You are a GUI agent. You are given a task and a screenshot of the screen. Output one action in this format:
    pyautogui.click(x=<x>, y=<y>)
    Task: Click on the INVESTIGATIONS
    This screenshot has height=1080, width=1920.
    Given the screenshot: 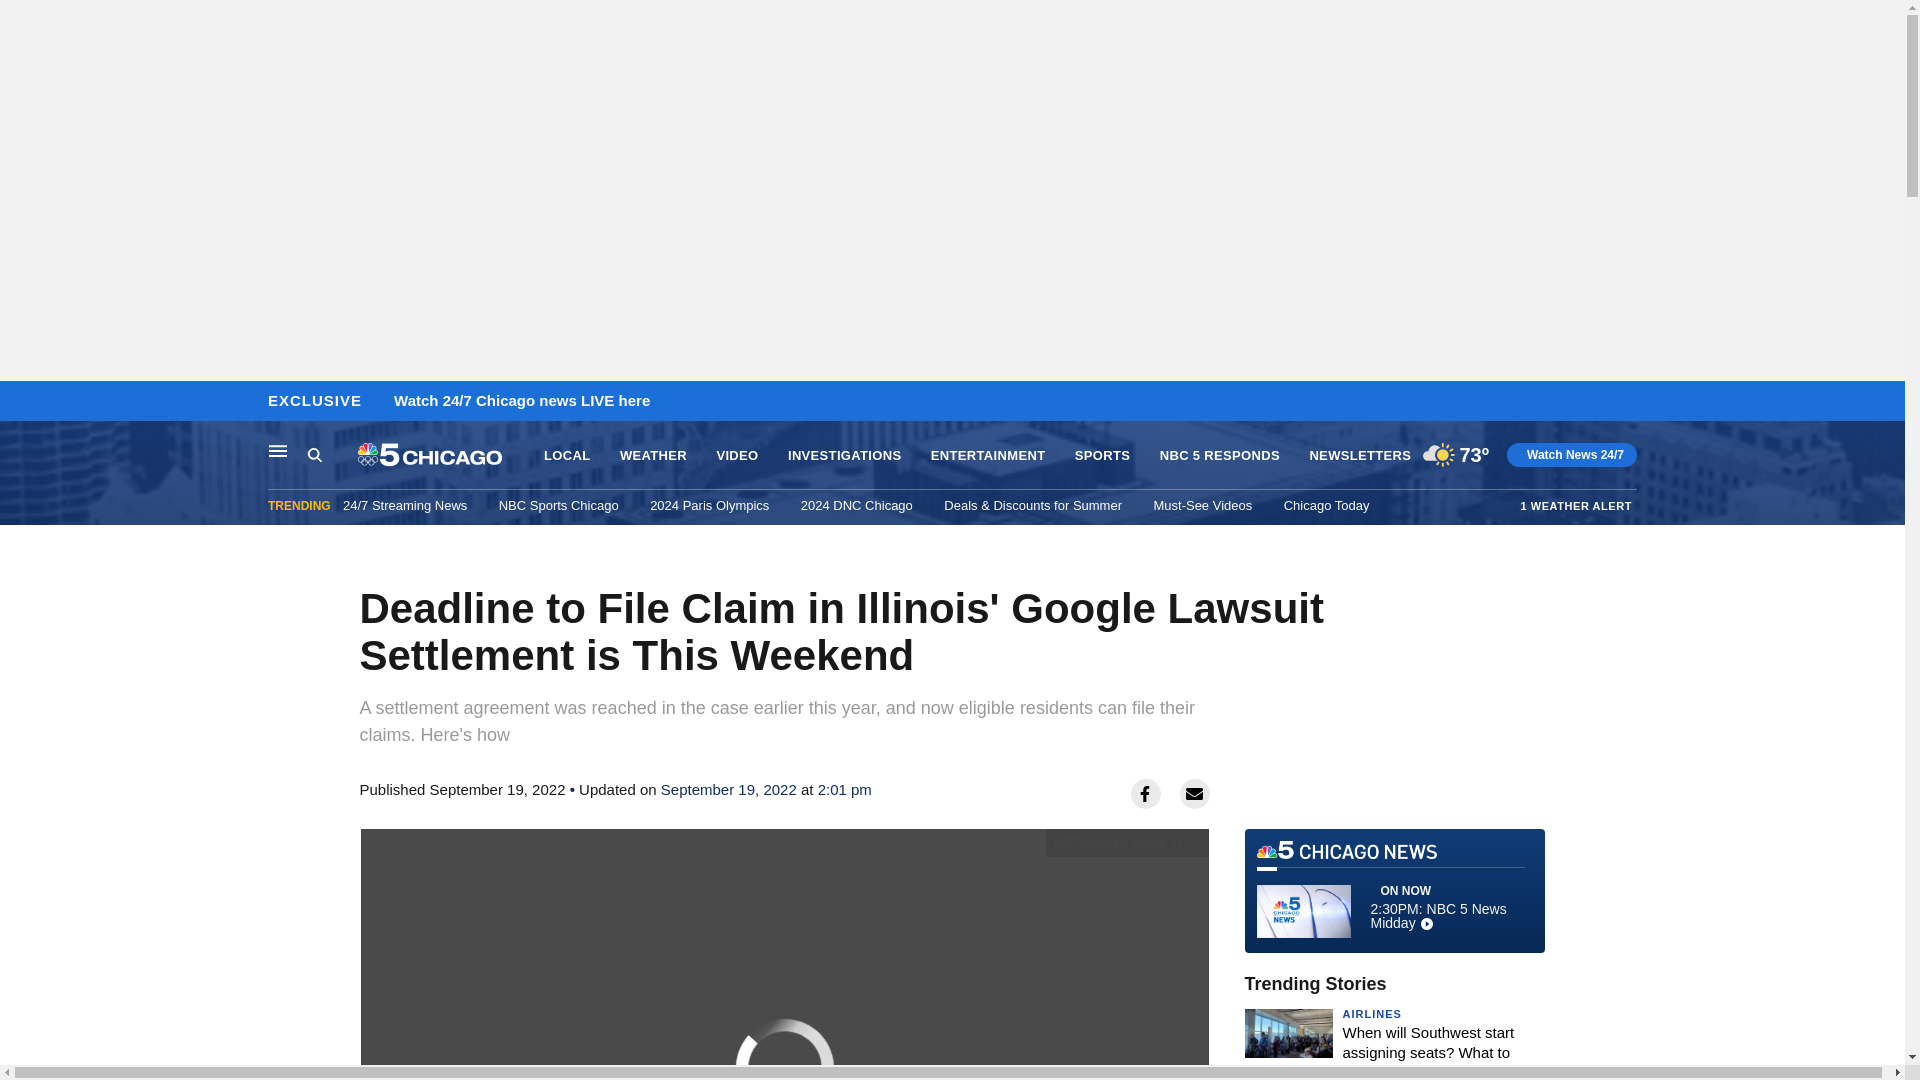 What is the action you would take?
    pyautogui.click(x=844, y=456)
    